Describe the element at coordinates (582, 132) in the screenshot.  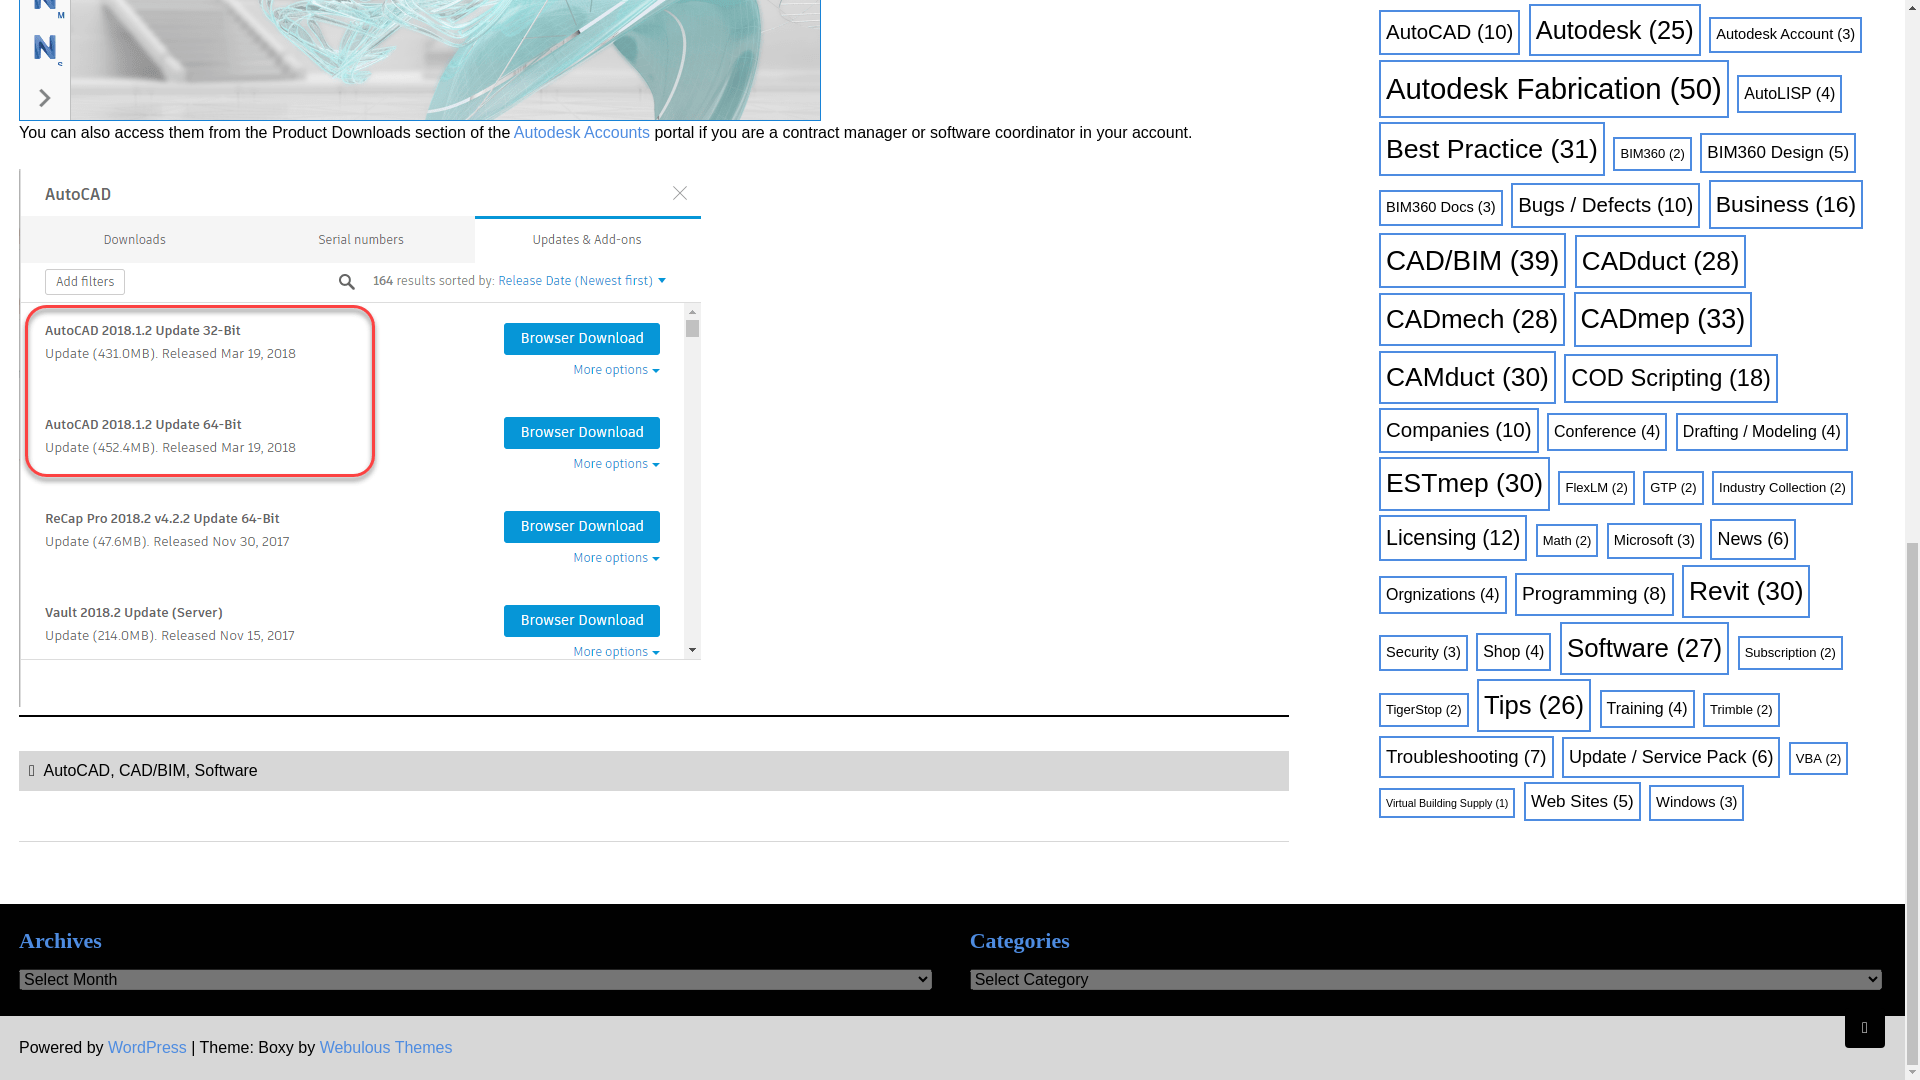
I see `Autodesk Accounts` at that location.